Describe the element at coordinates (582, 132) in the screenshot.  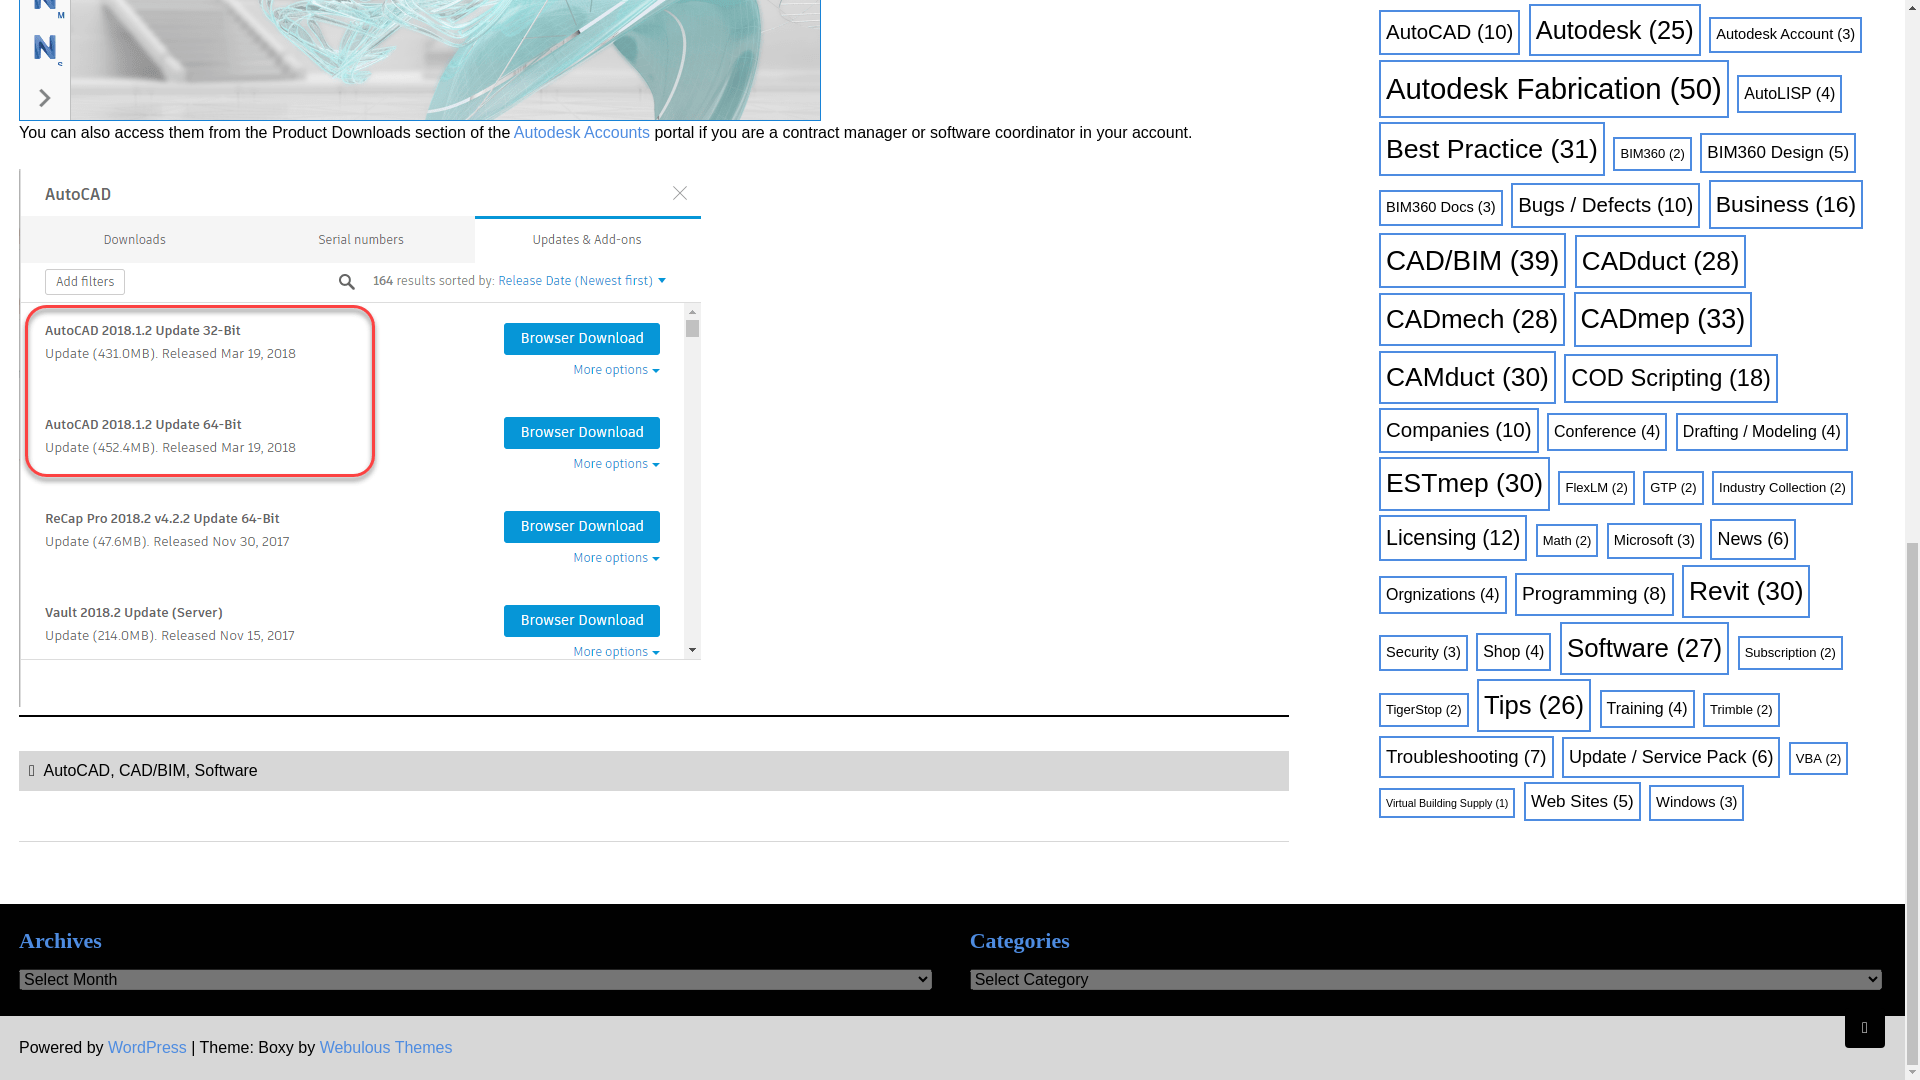
I see `Autodesk Accounts` at that location.